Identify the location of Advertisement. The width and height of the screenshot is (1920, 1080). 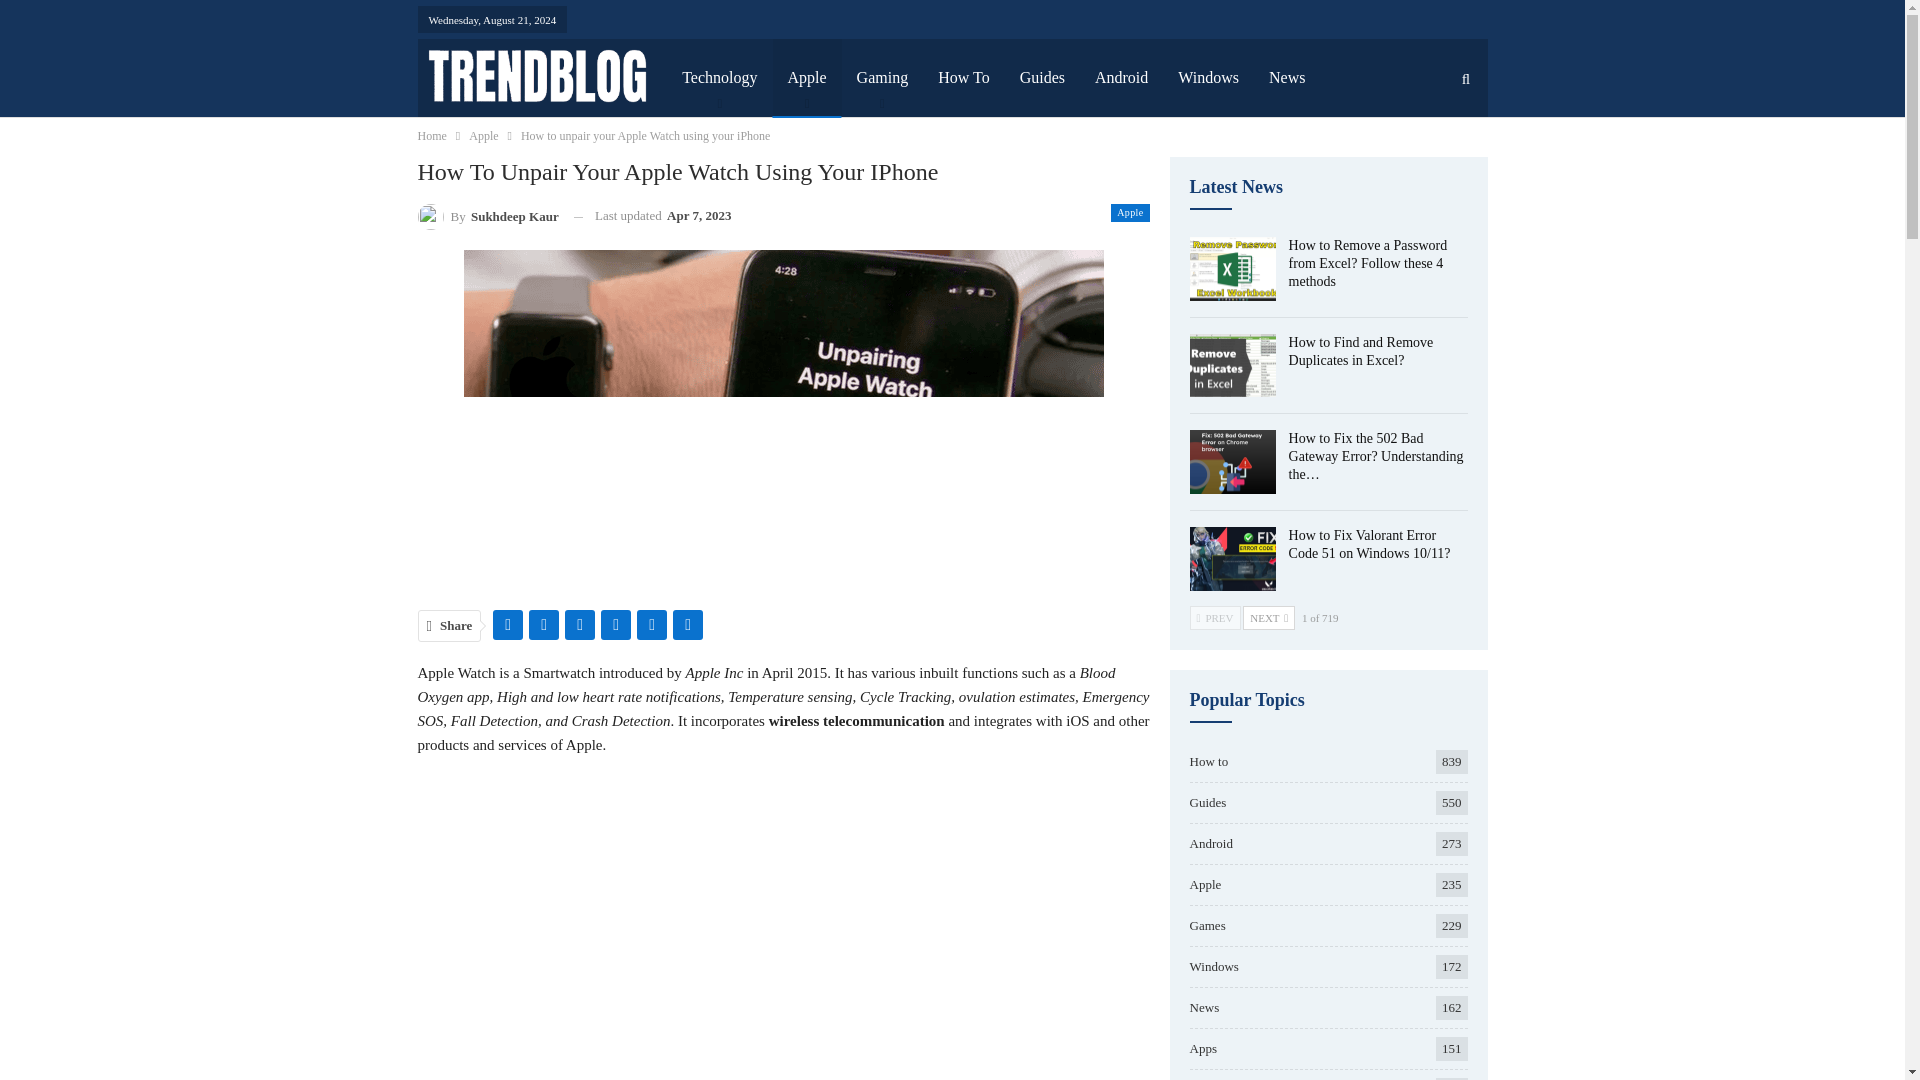
(784, 948).